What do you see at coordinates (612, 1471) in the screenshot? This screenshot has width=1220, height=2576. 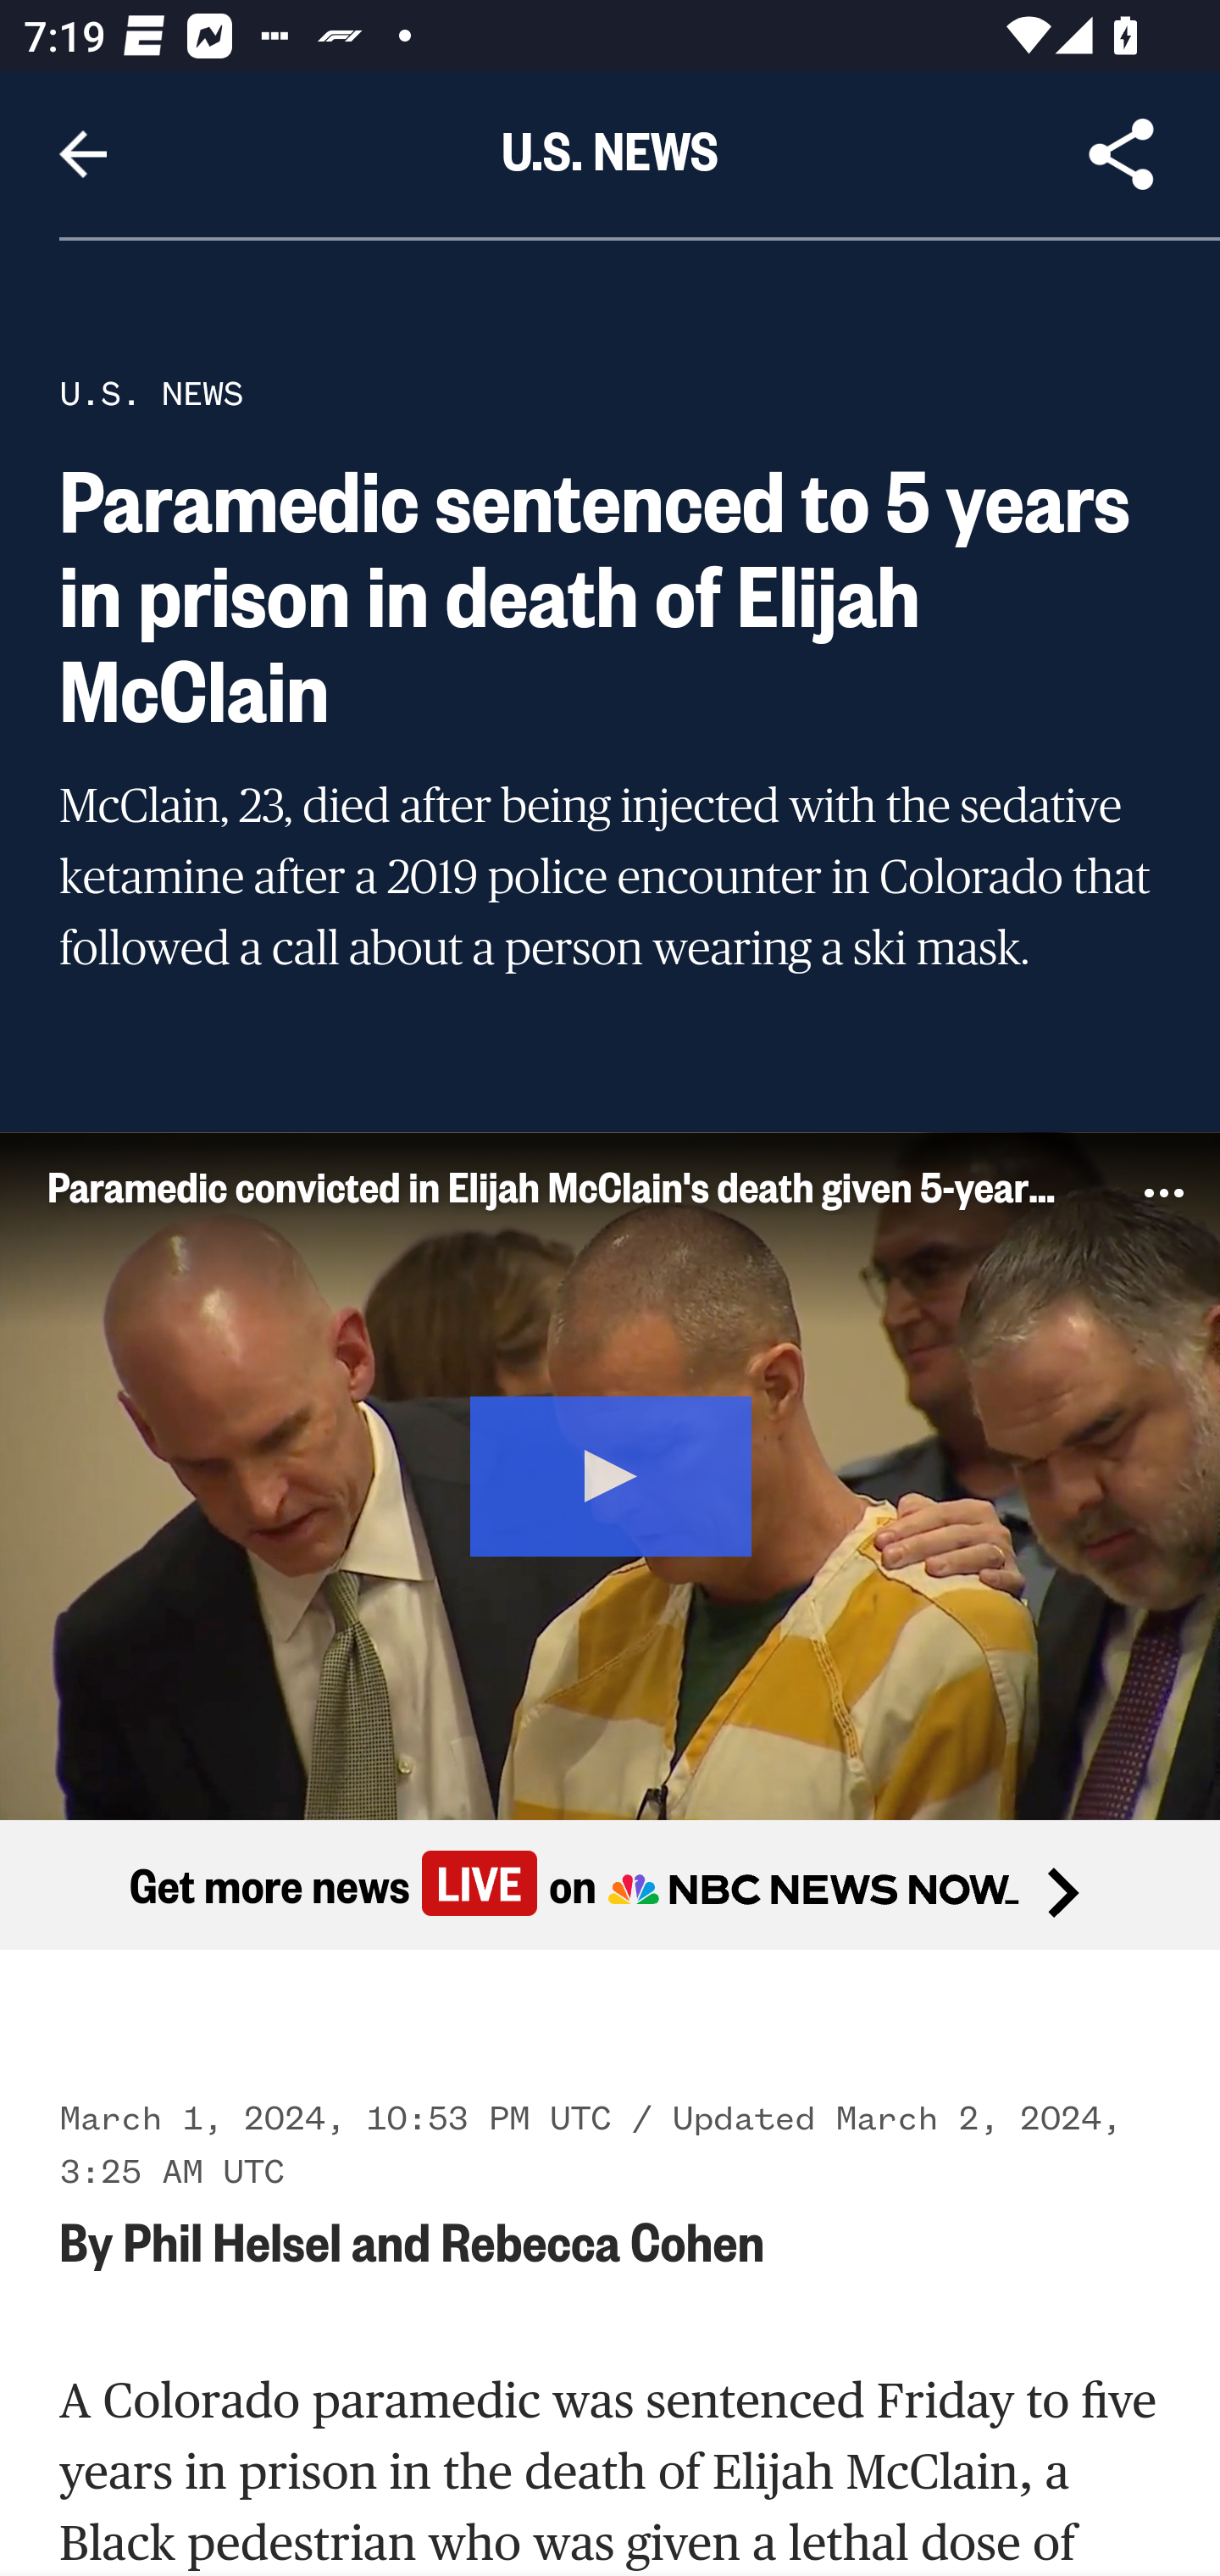 I see `Play` at bounding box center [612, 1471].